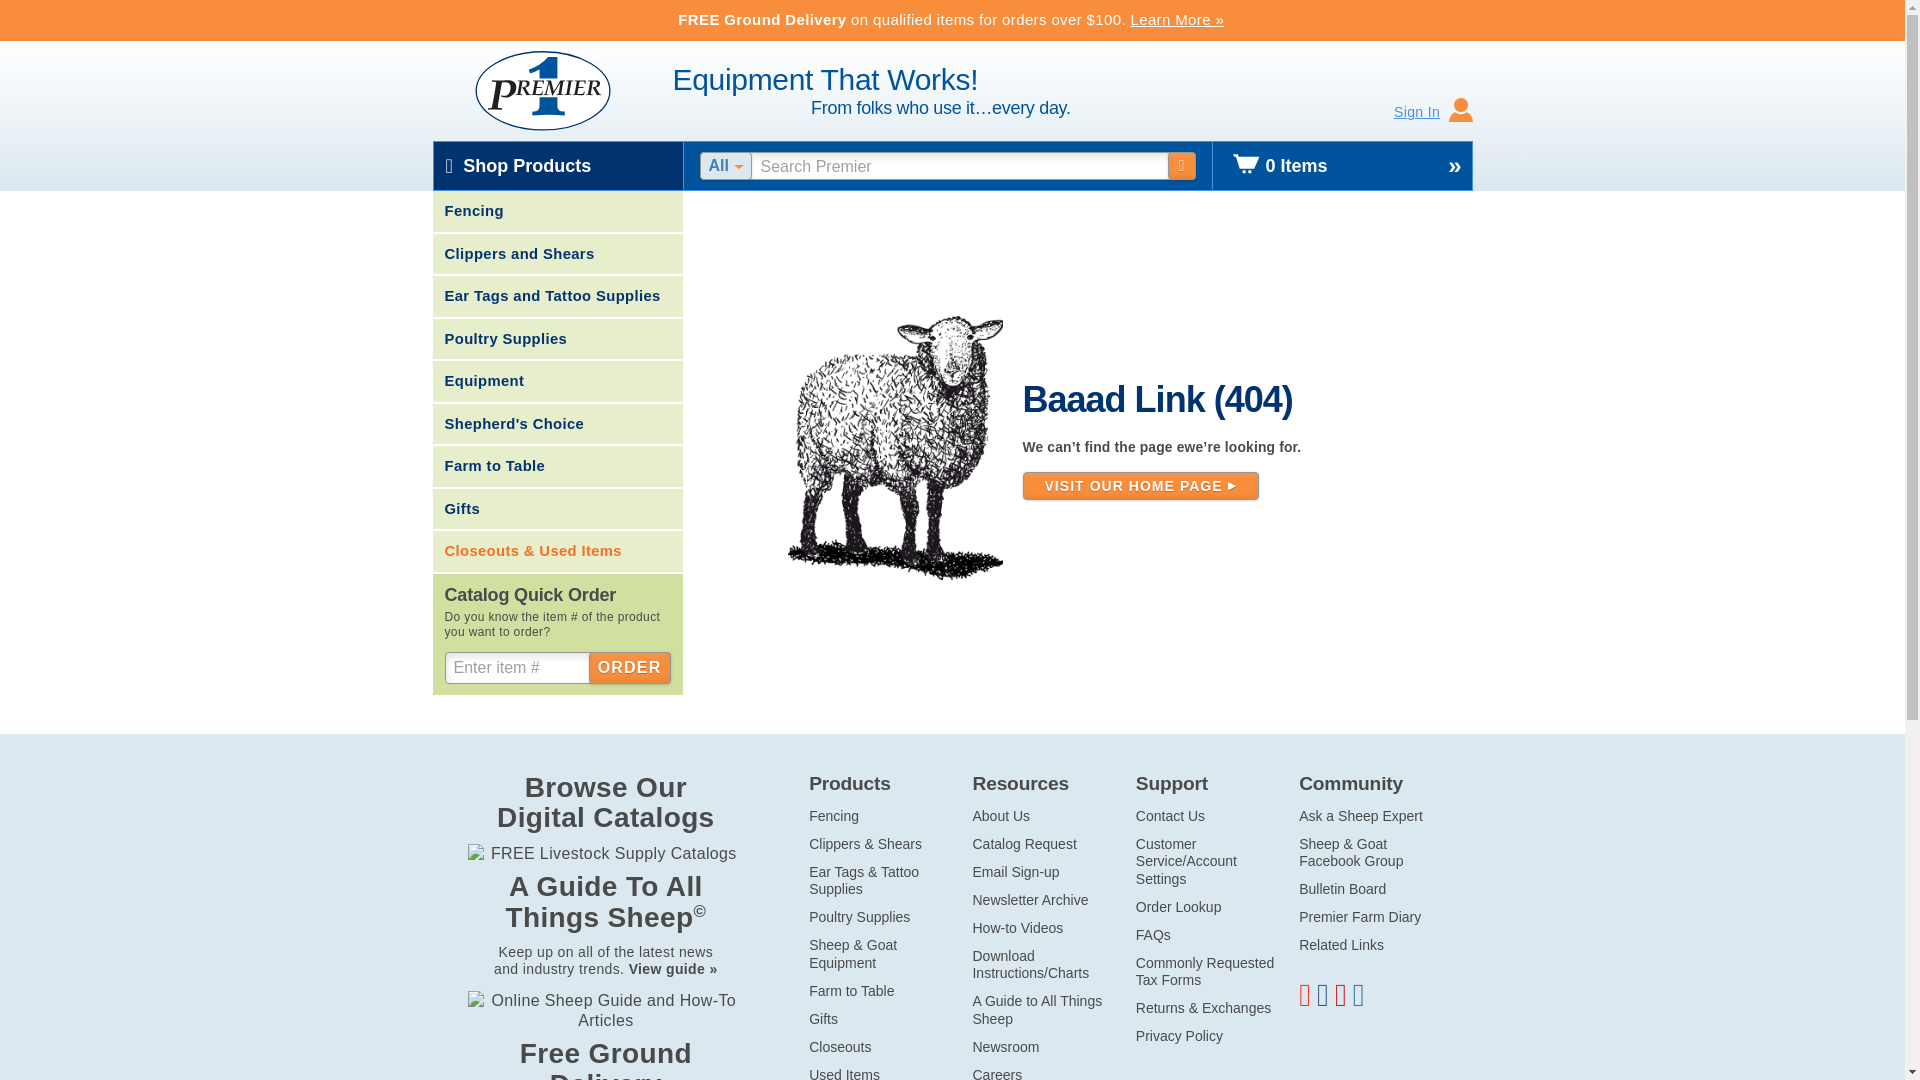 Image resolution: width=1920 pixels, height=1080 pixels. What do you see at coordinates (558, 166) in the screenshot?
I see `Shop Products` at bounding box center [558, 166].